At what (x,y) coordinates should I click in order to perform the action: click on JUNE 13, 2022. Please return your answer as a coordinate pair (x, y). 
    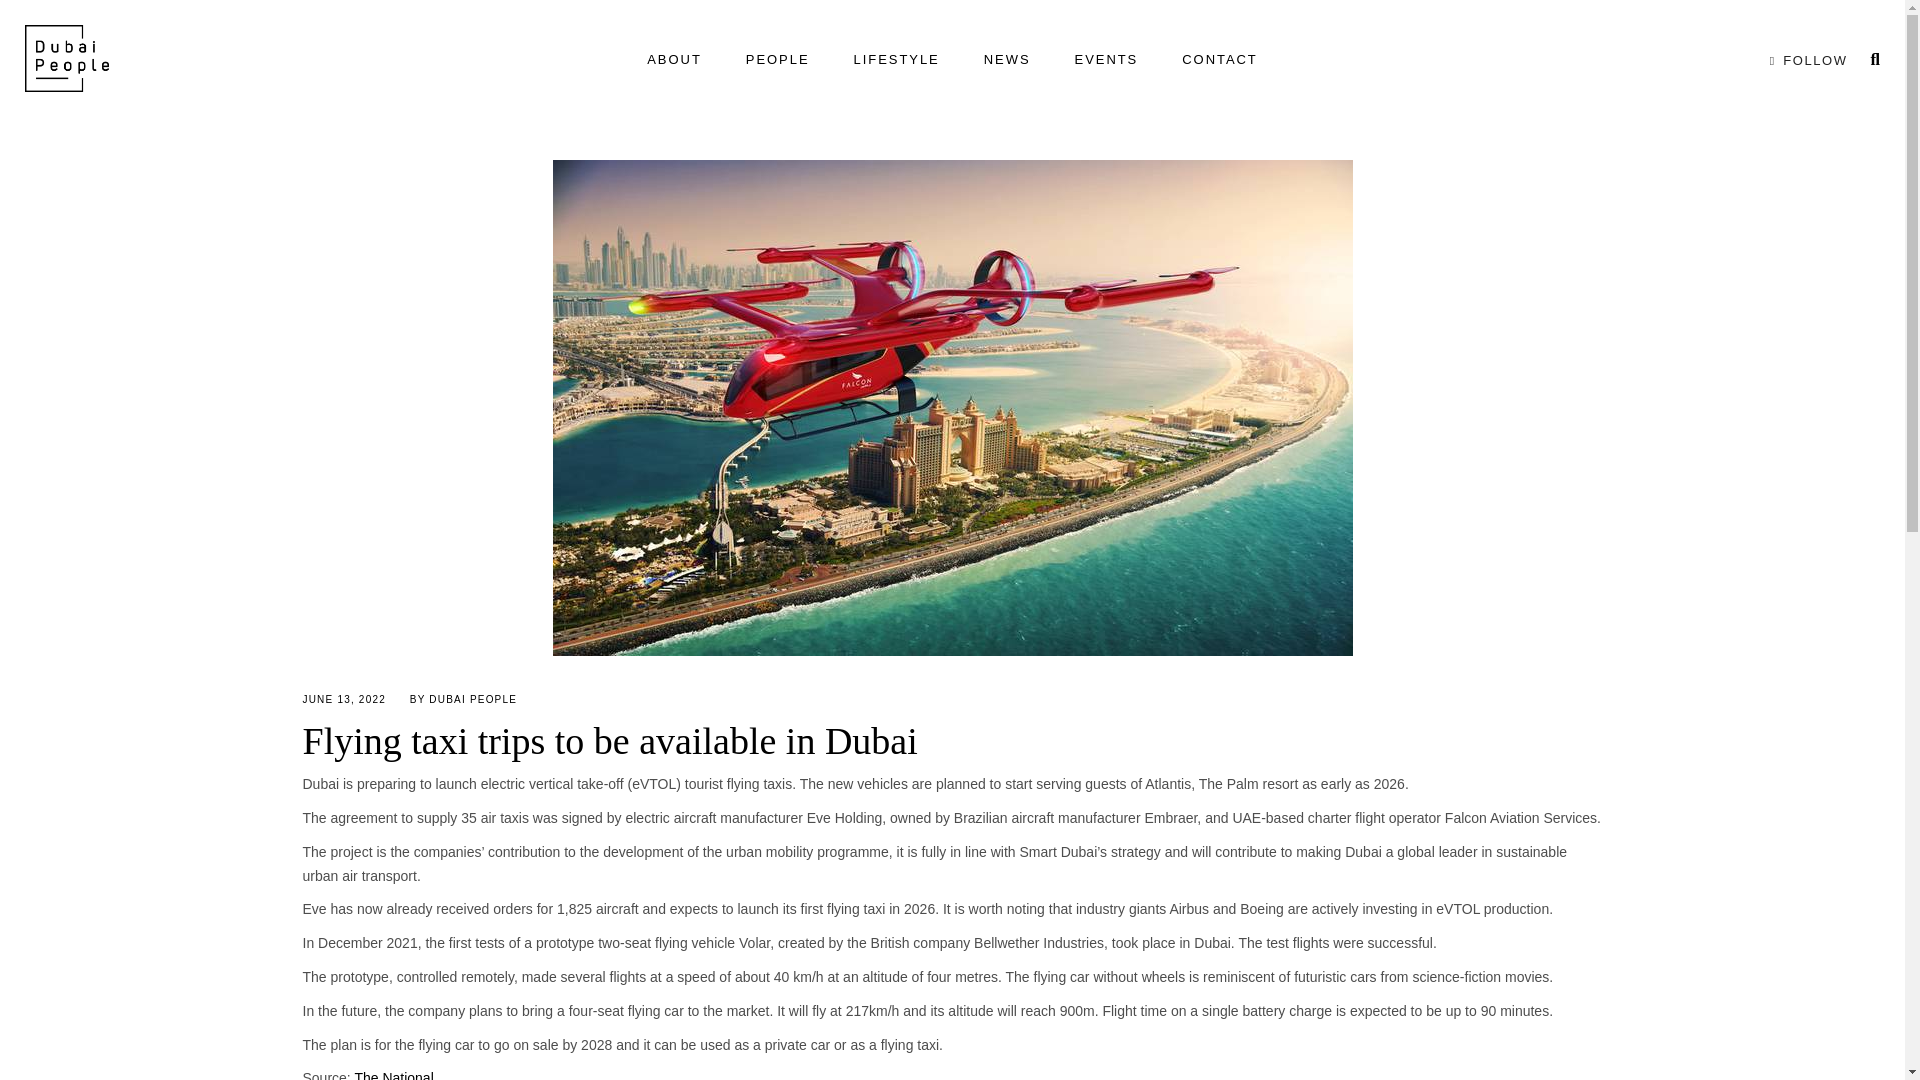
    Looking at the image, I should click on (343, 700).